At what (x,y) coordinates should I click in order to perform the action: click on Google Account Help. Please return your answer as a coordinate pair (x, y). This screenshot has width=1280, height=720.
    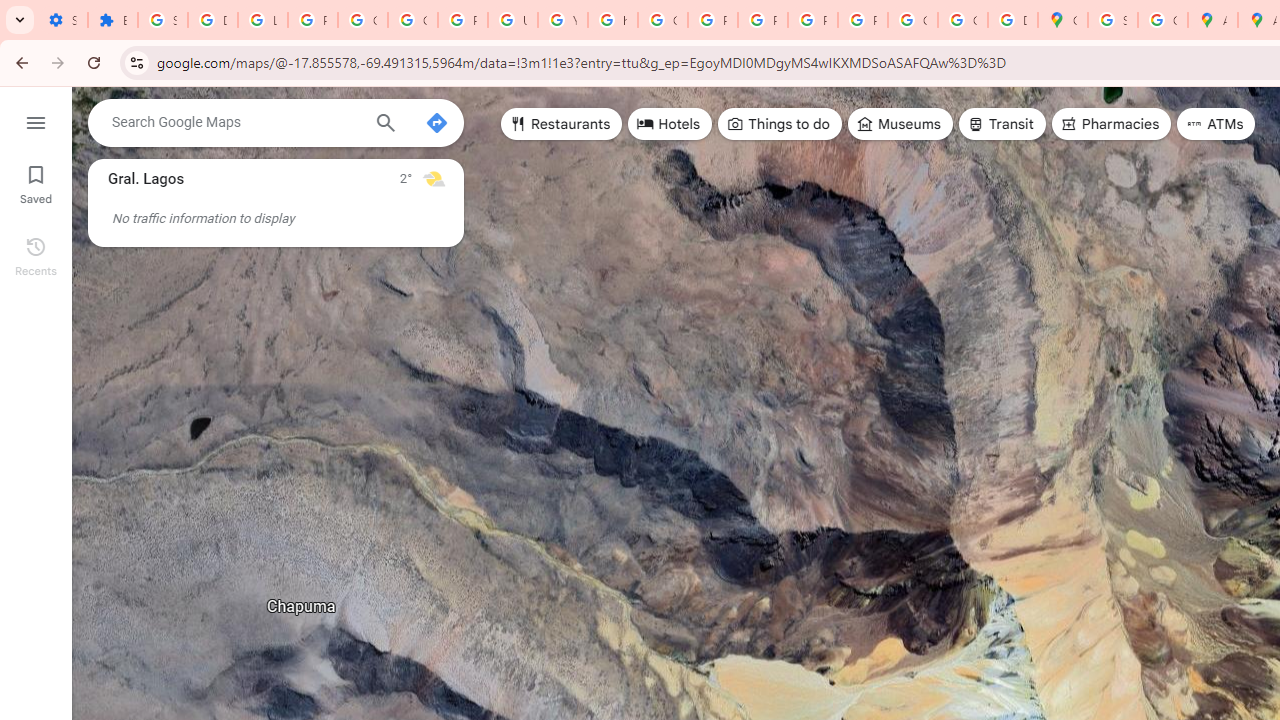
    Looking at the image, I should click on (362, 20).